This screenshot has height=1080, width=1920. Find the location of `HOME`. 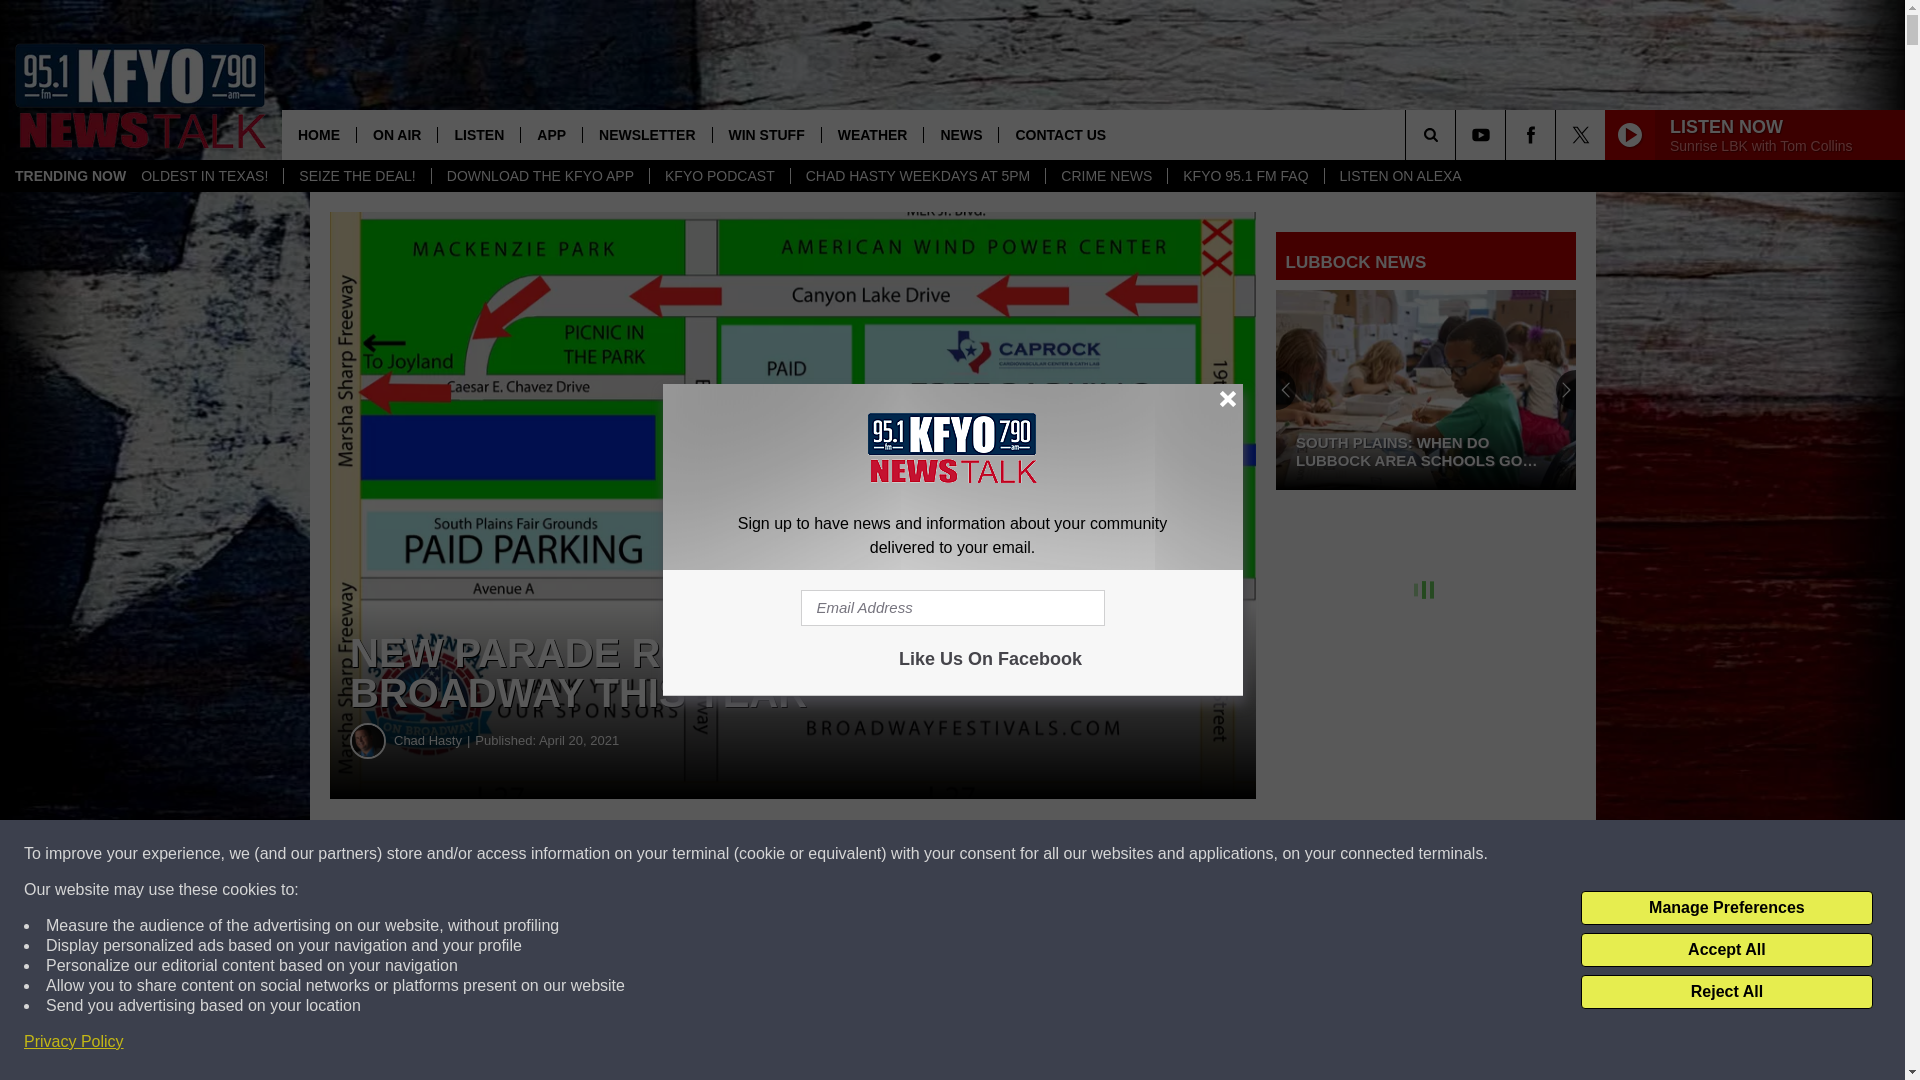

HOME is located at coordinates (318, 134).